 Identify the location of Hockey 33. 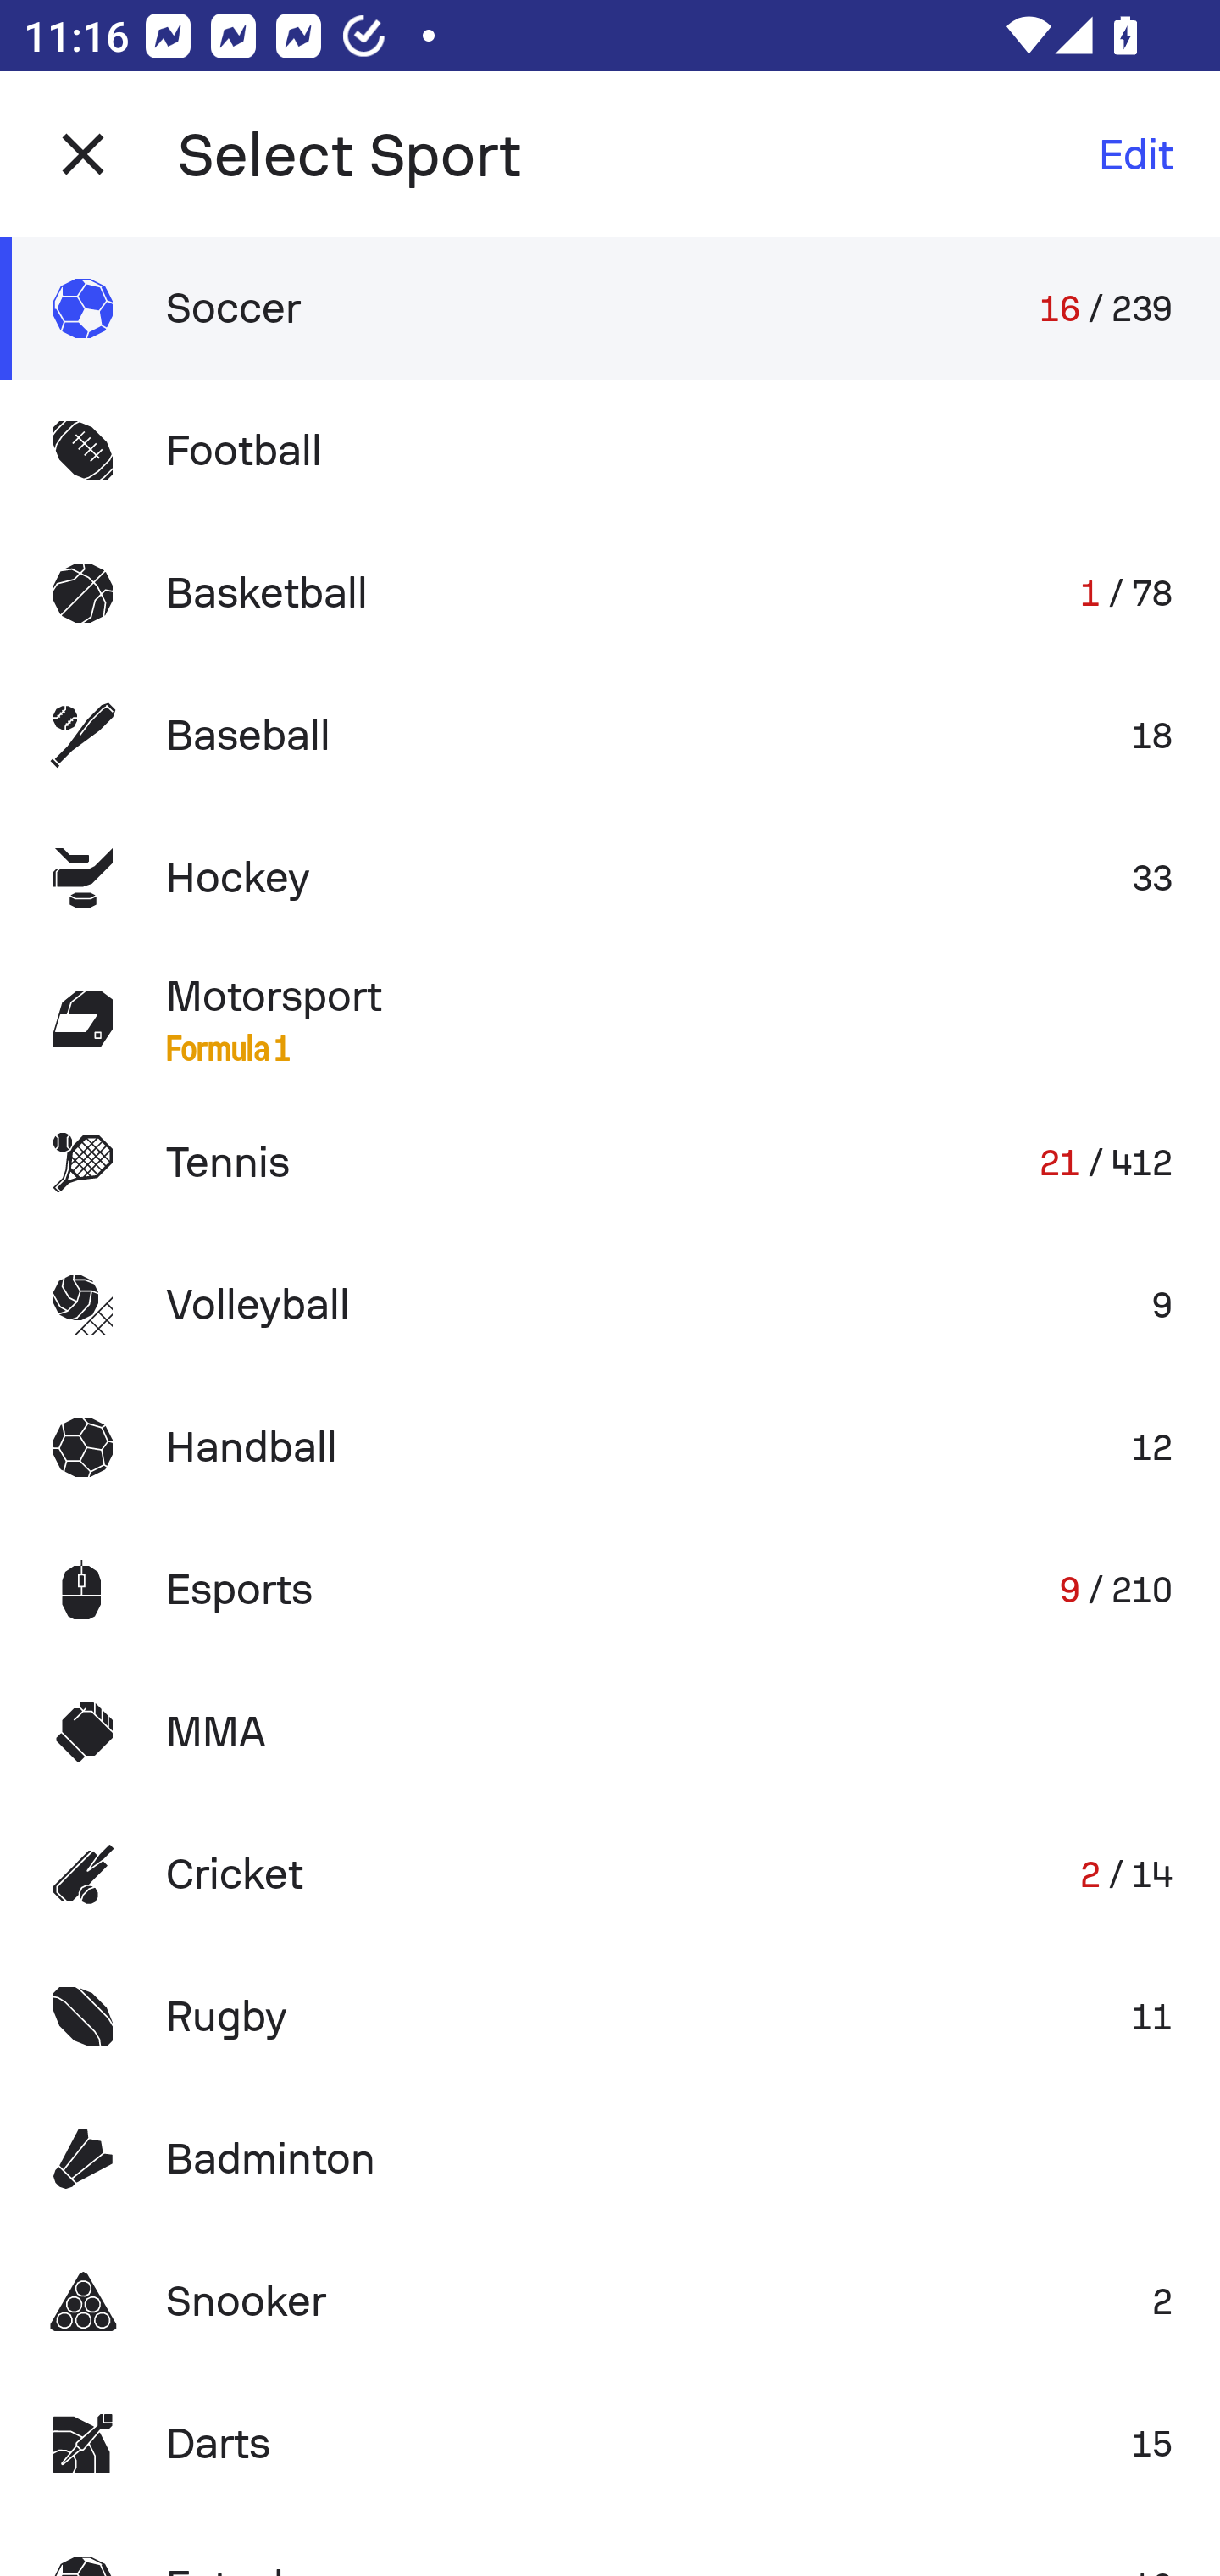
(610, 876).